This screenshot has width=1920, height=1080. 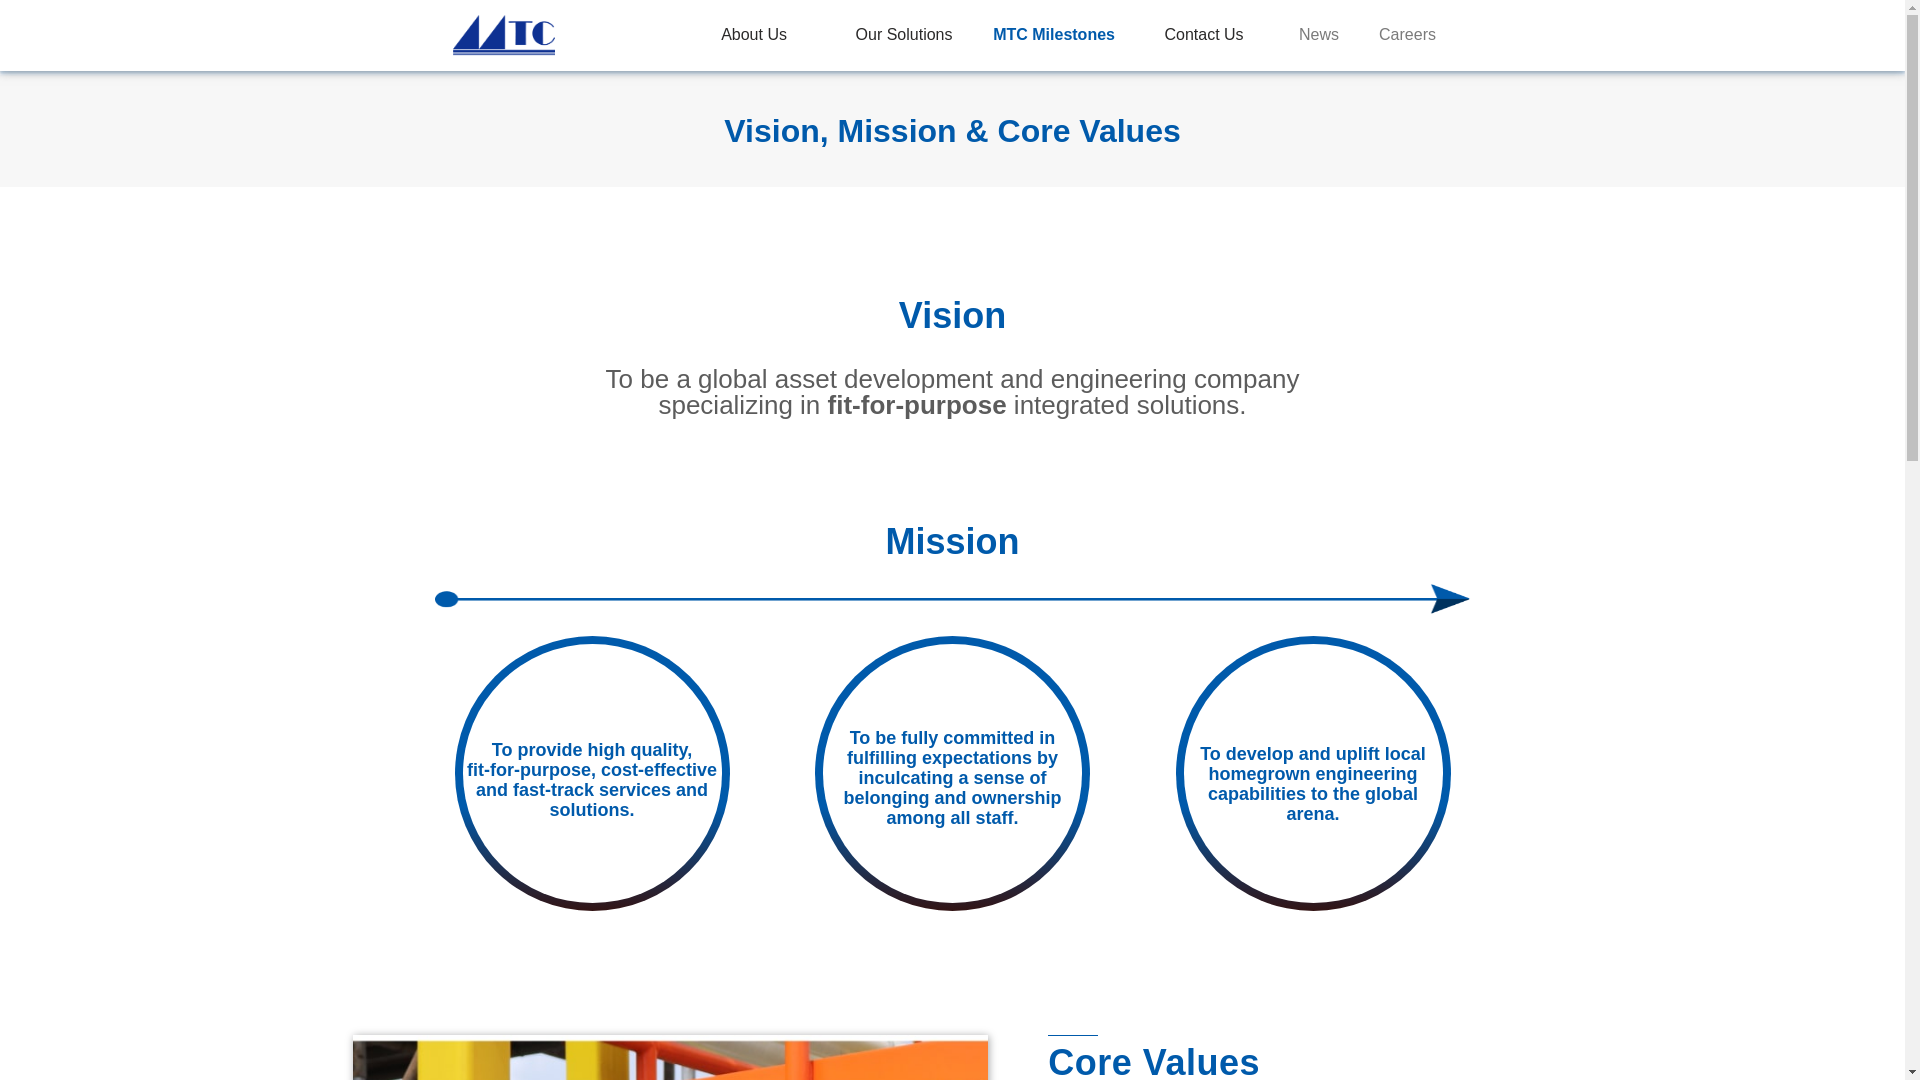 I want to click on Careers, so click(x=1407, y=36).